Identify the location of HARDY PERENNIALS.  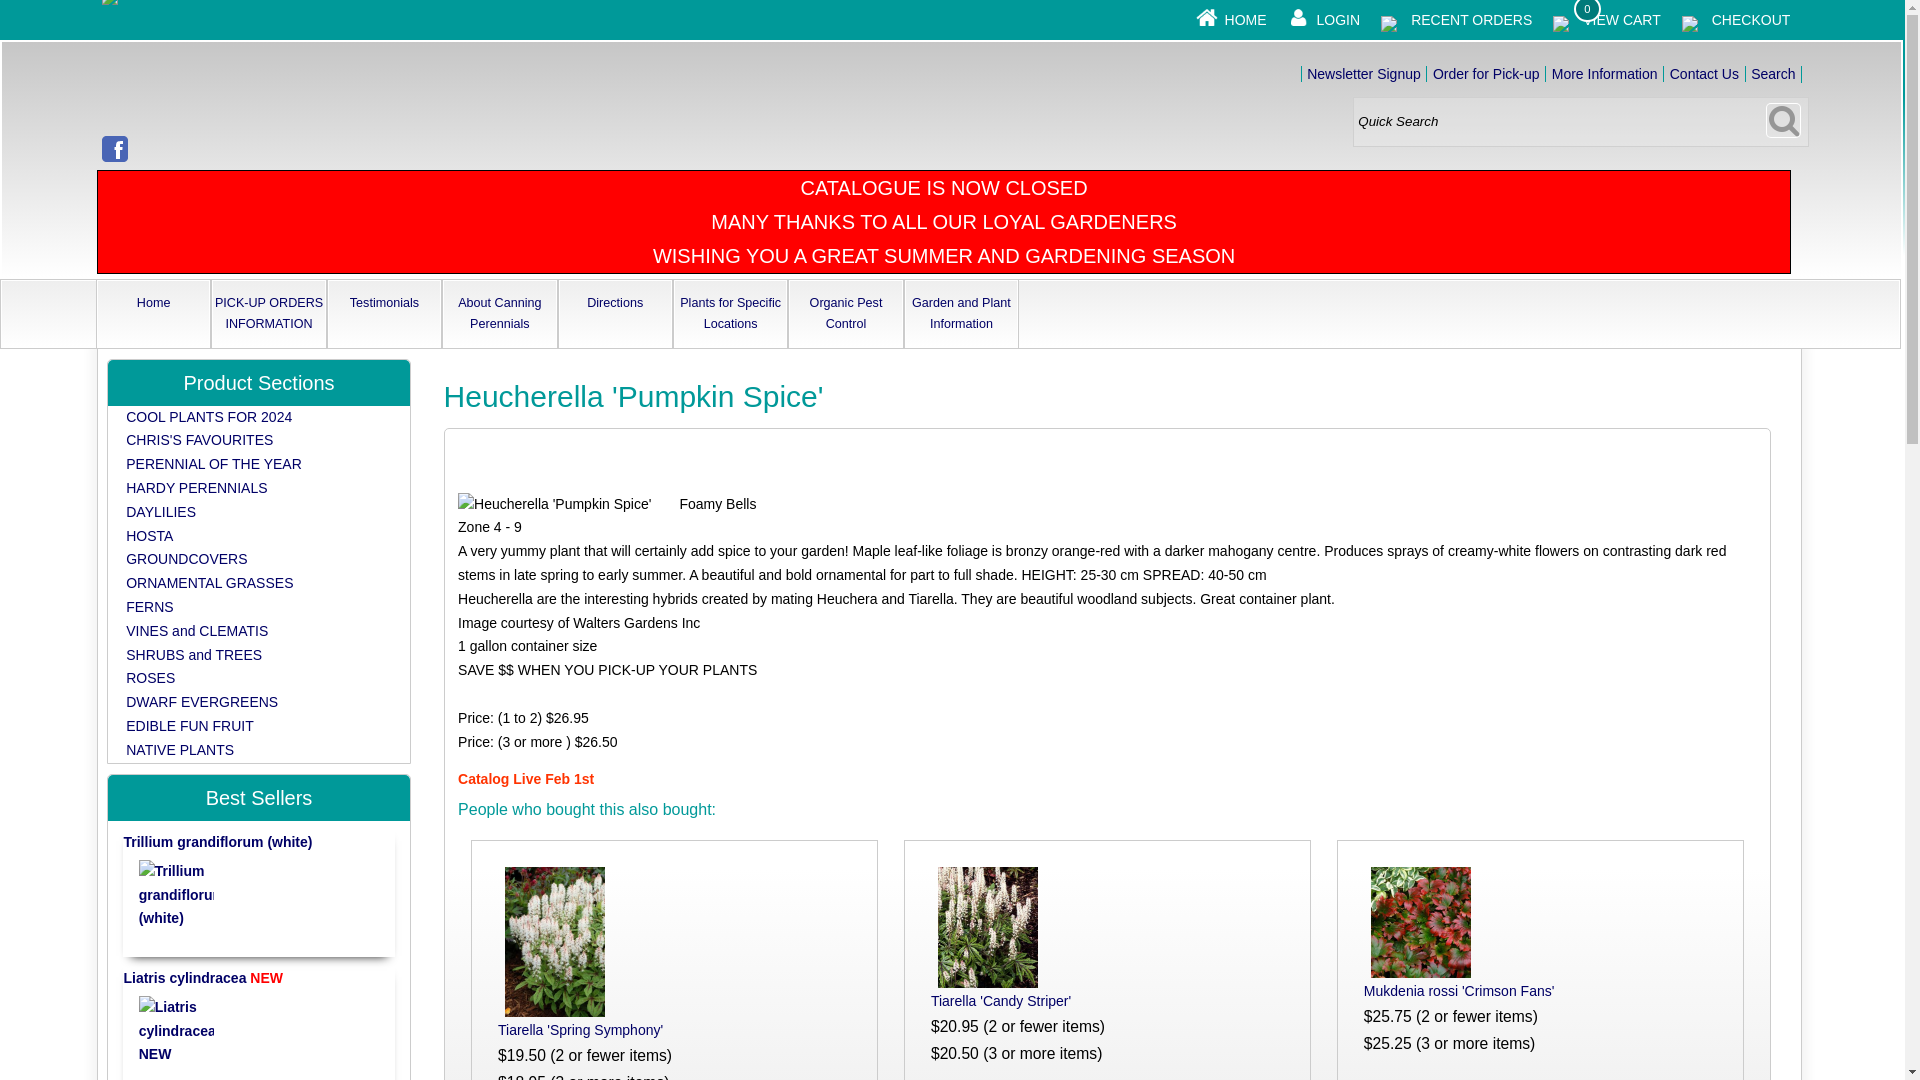
(196, 487).